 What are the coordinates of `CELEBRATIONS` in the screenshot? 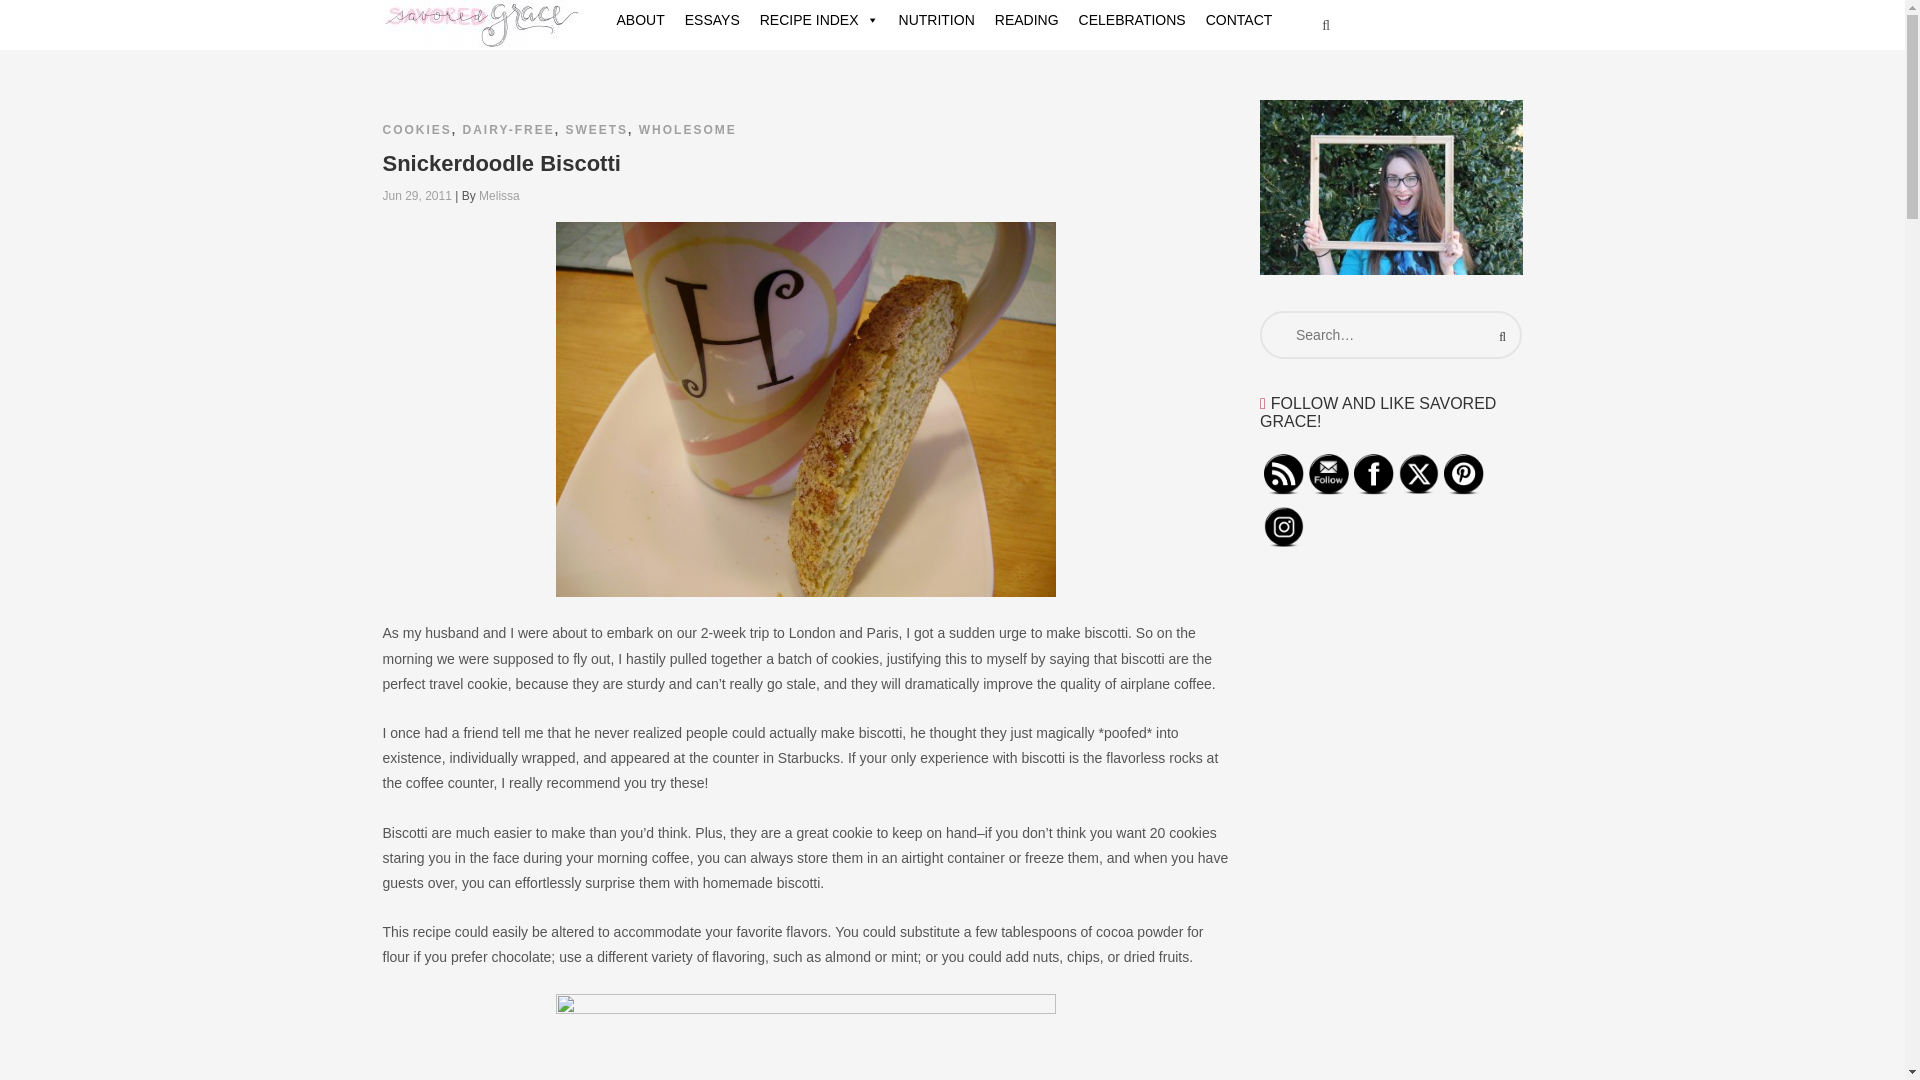 It's located at (1132, 20).